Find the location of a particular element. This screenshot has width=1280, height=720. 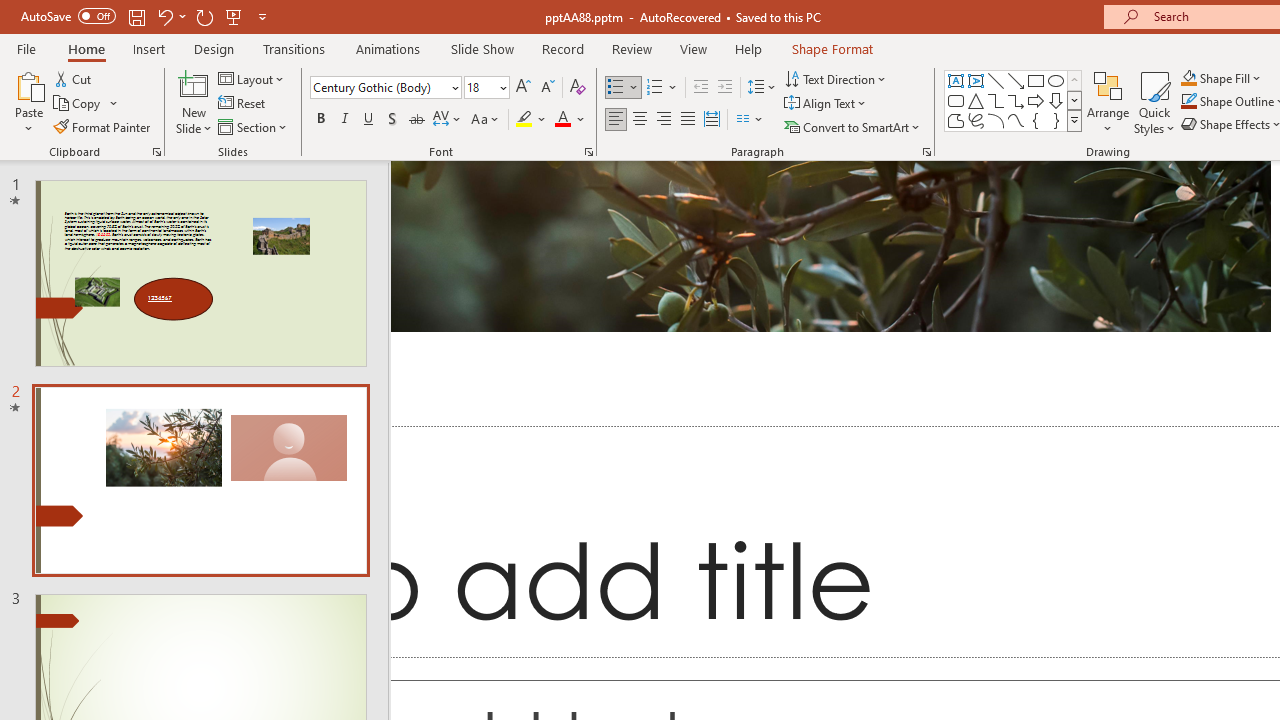

AutomationID: ShapesInsertGallery is located at coordinates (1014, 100).